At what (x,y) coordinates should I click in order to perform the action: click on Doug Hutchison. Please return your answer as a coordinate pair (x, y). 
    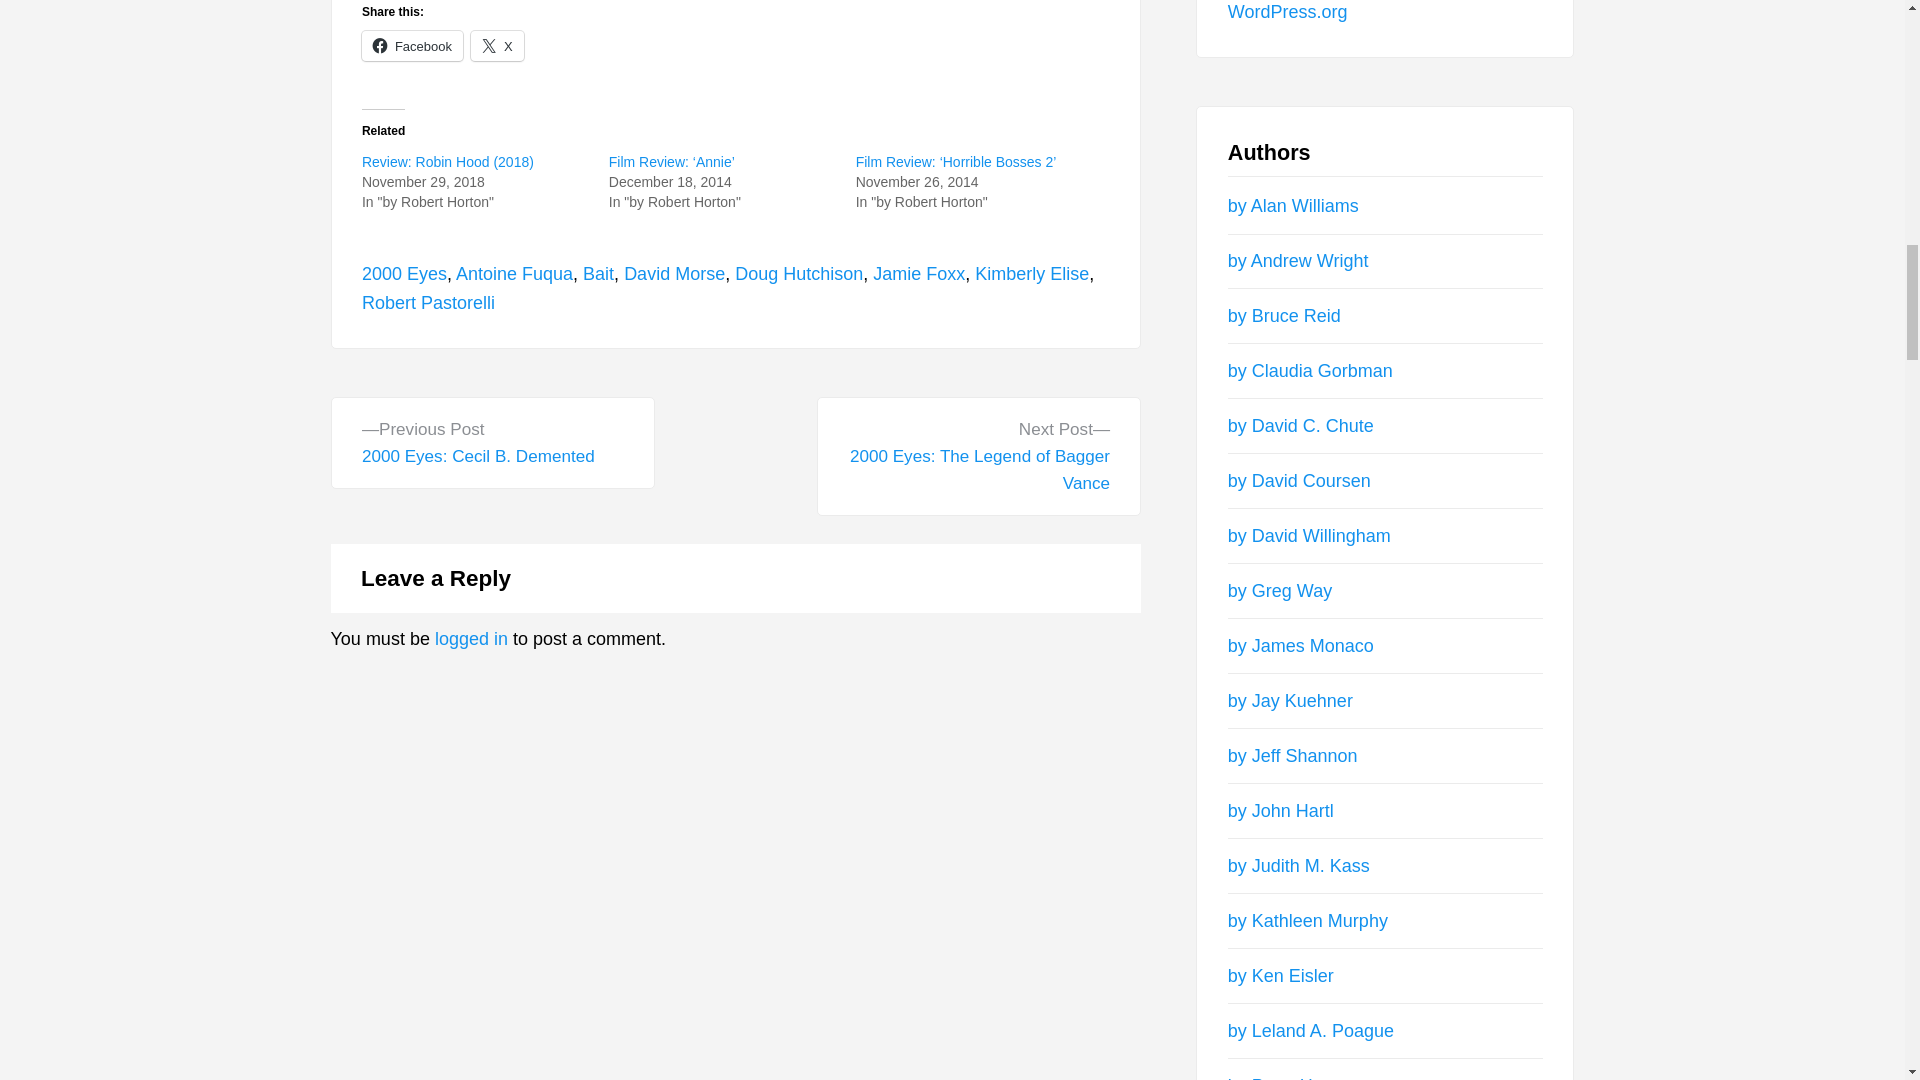
    Looking at the image, I should click on (798, 274).